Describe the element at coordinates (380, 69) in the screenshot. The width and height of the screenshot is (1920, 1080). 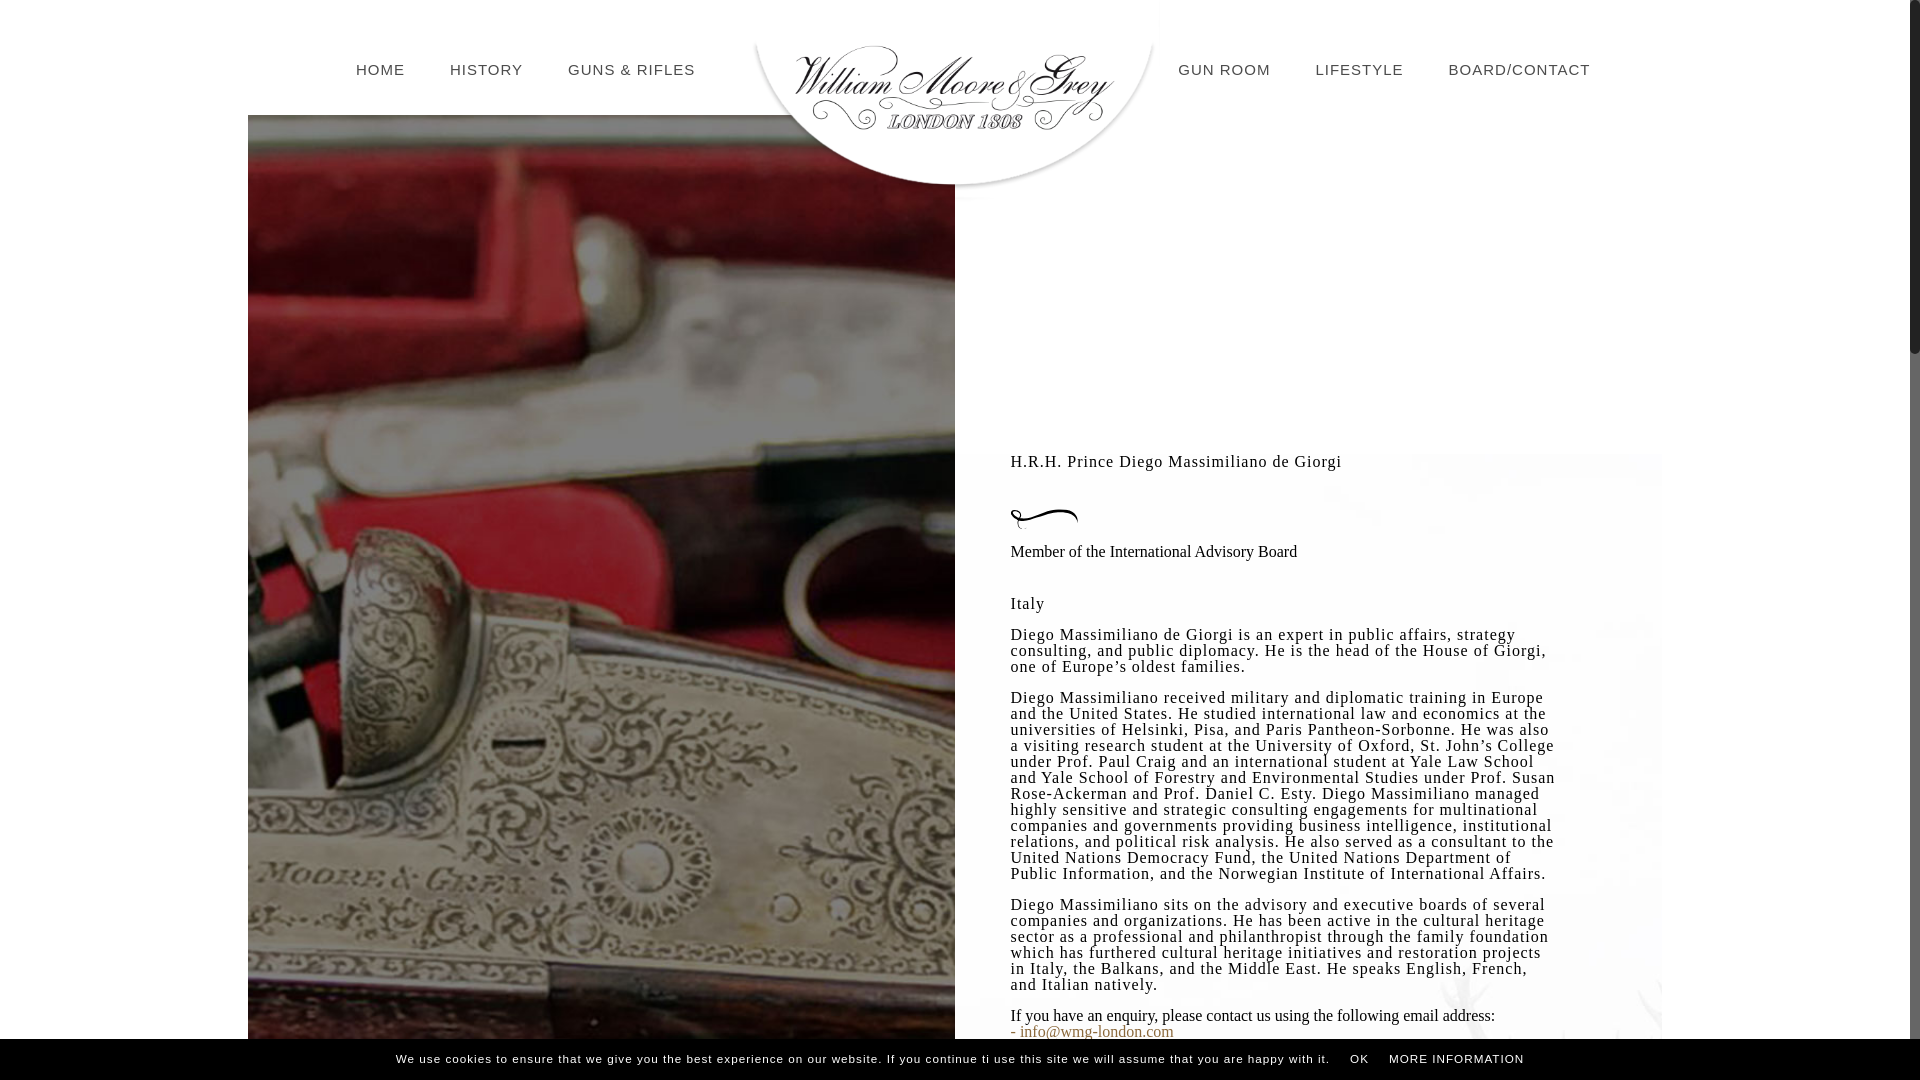
I see `HOME` at that location.